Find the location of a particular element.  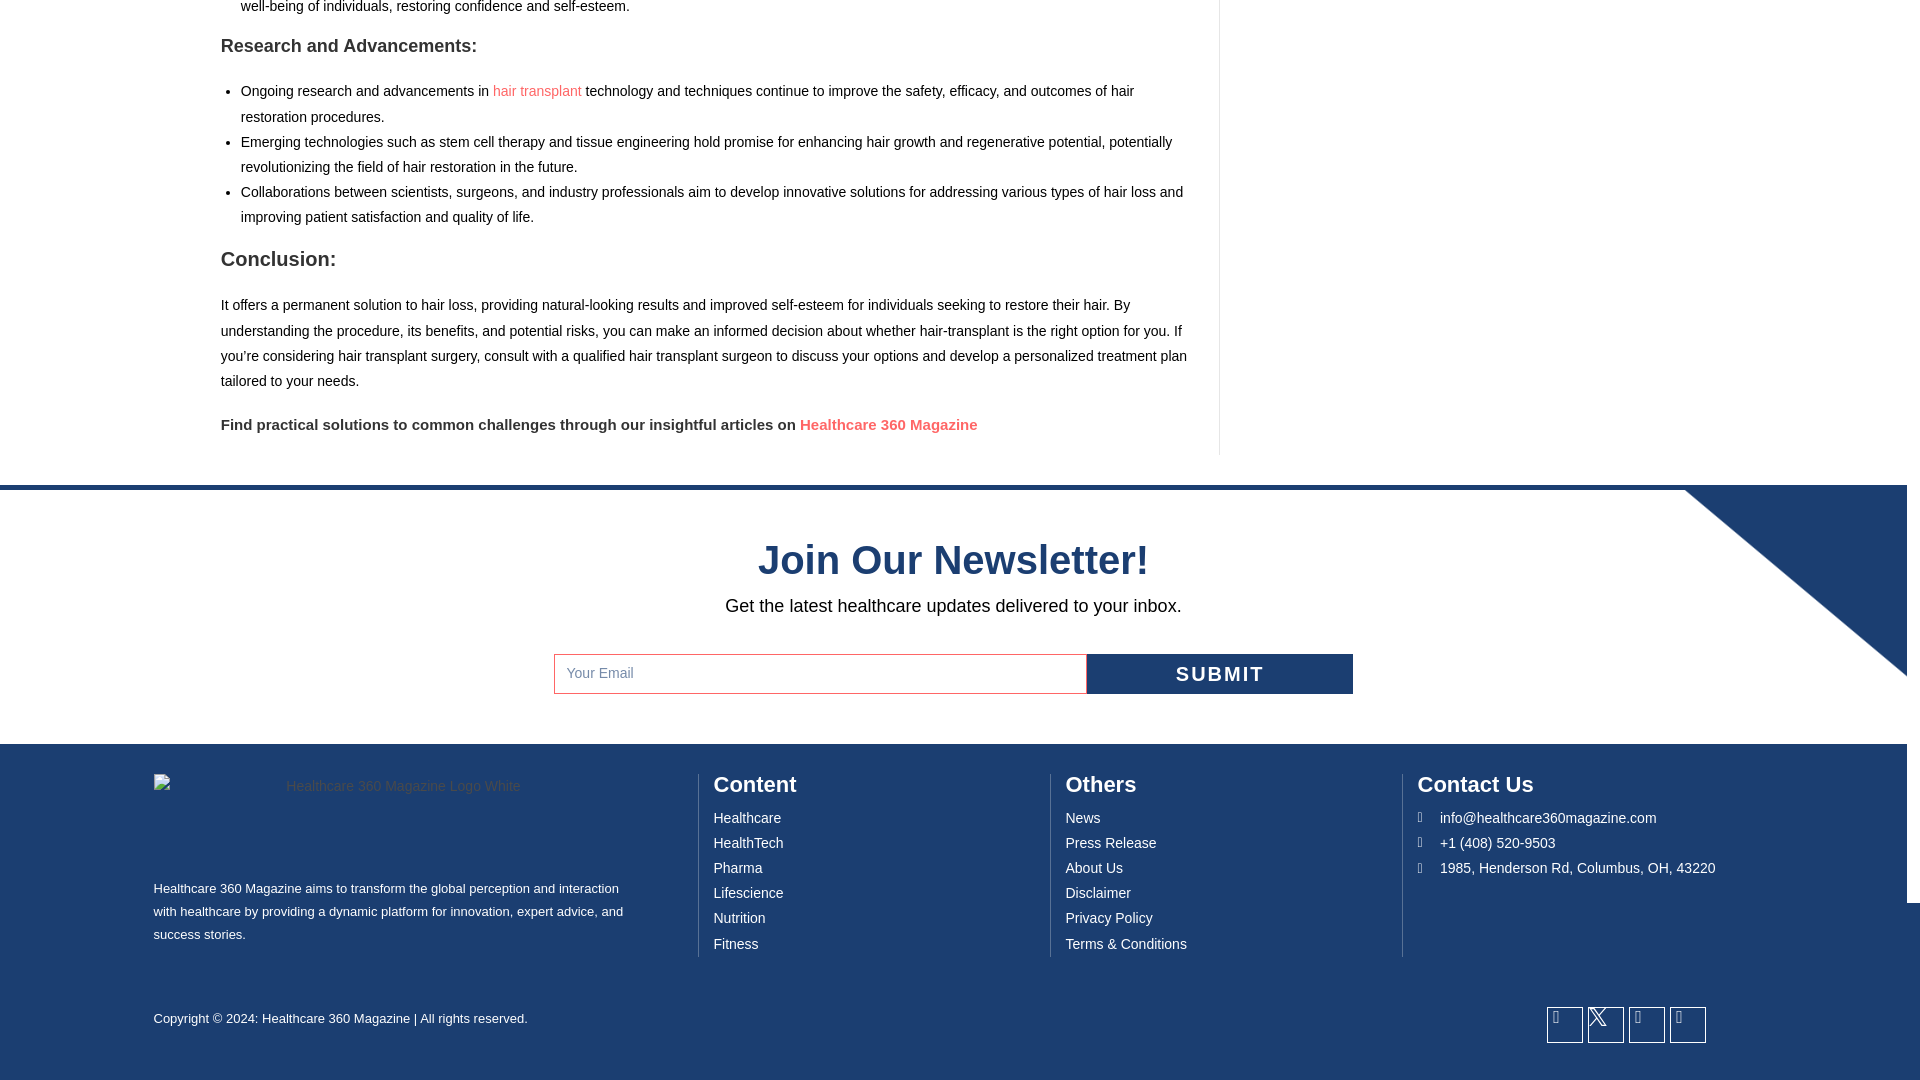

hair transplant is located at coordinates (537, 91).